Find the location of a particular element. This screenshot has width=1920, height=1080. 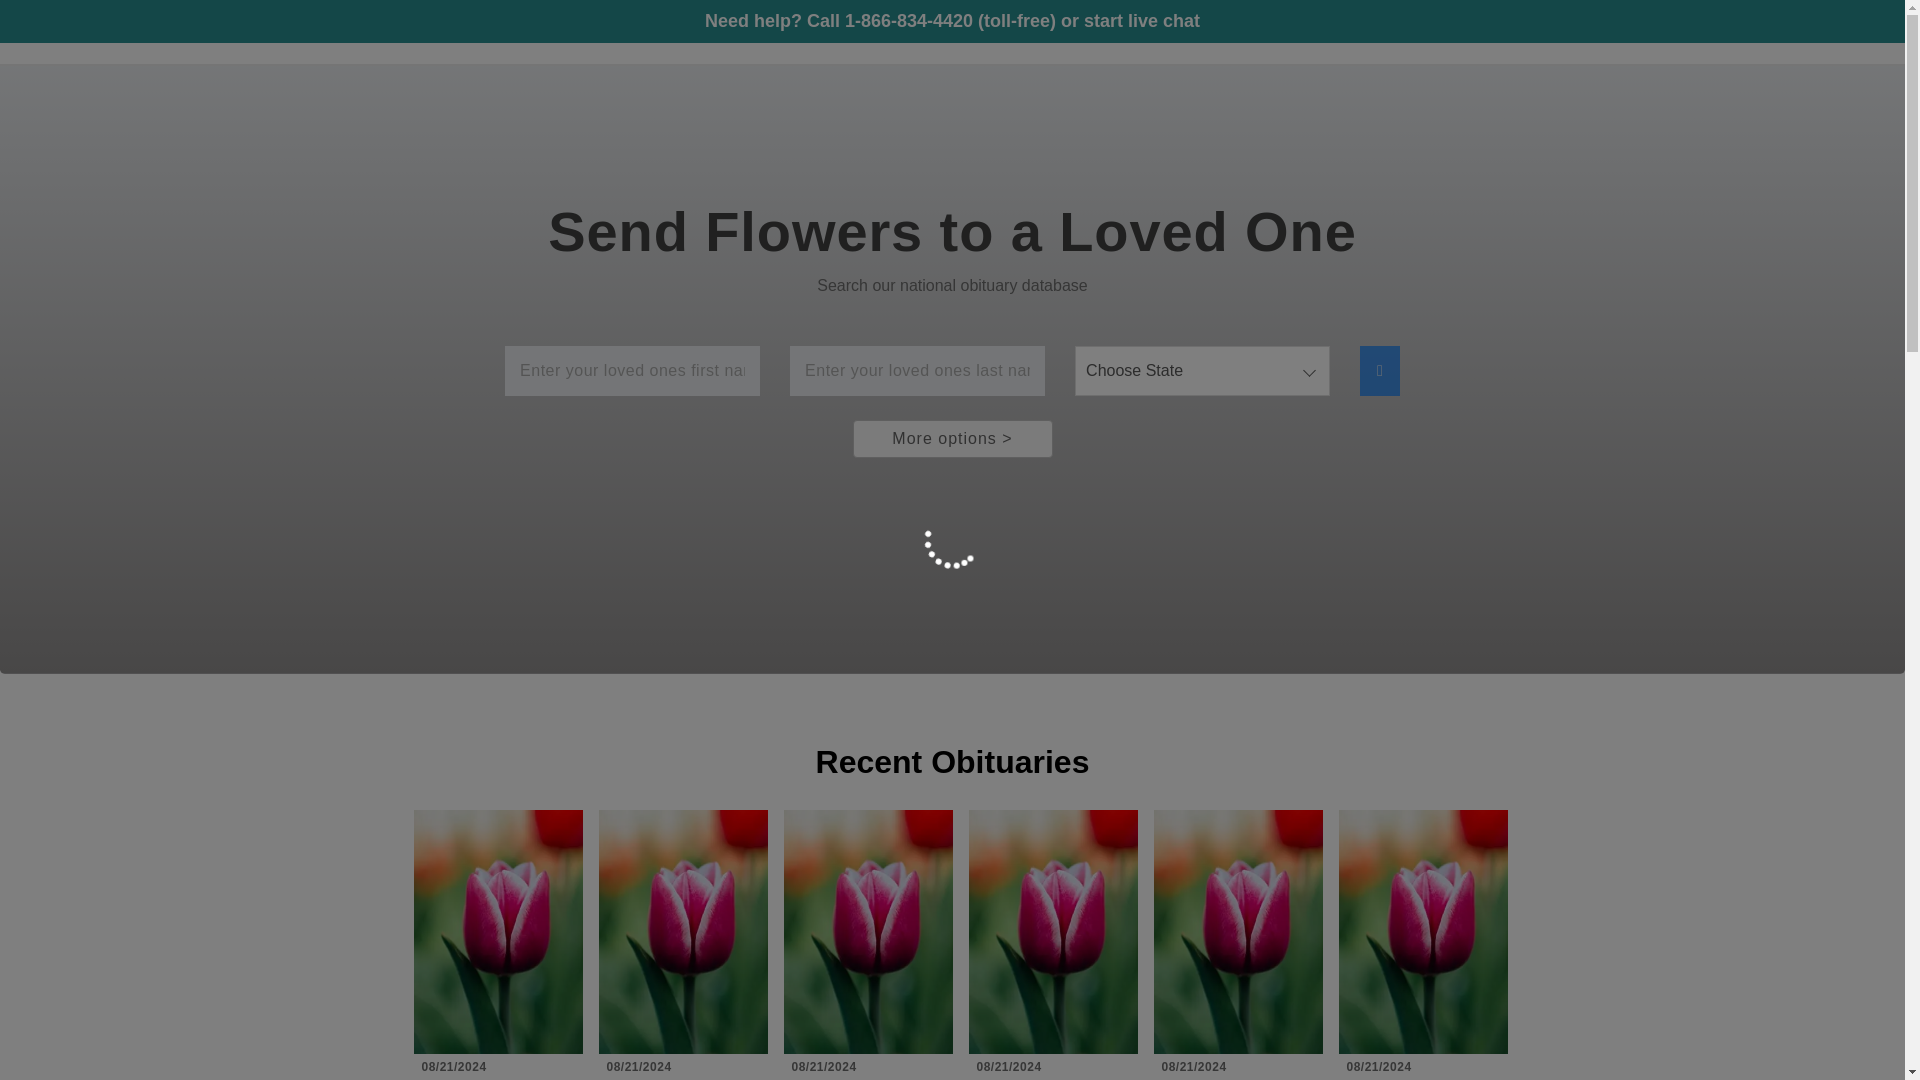

Link to advanced obituary search is located at coordinates (1621, 32).